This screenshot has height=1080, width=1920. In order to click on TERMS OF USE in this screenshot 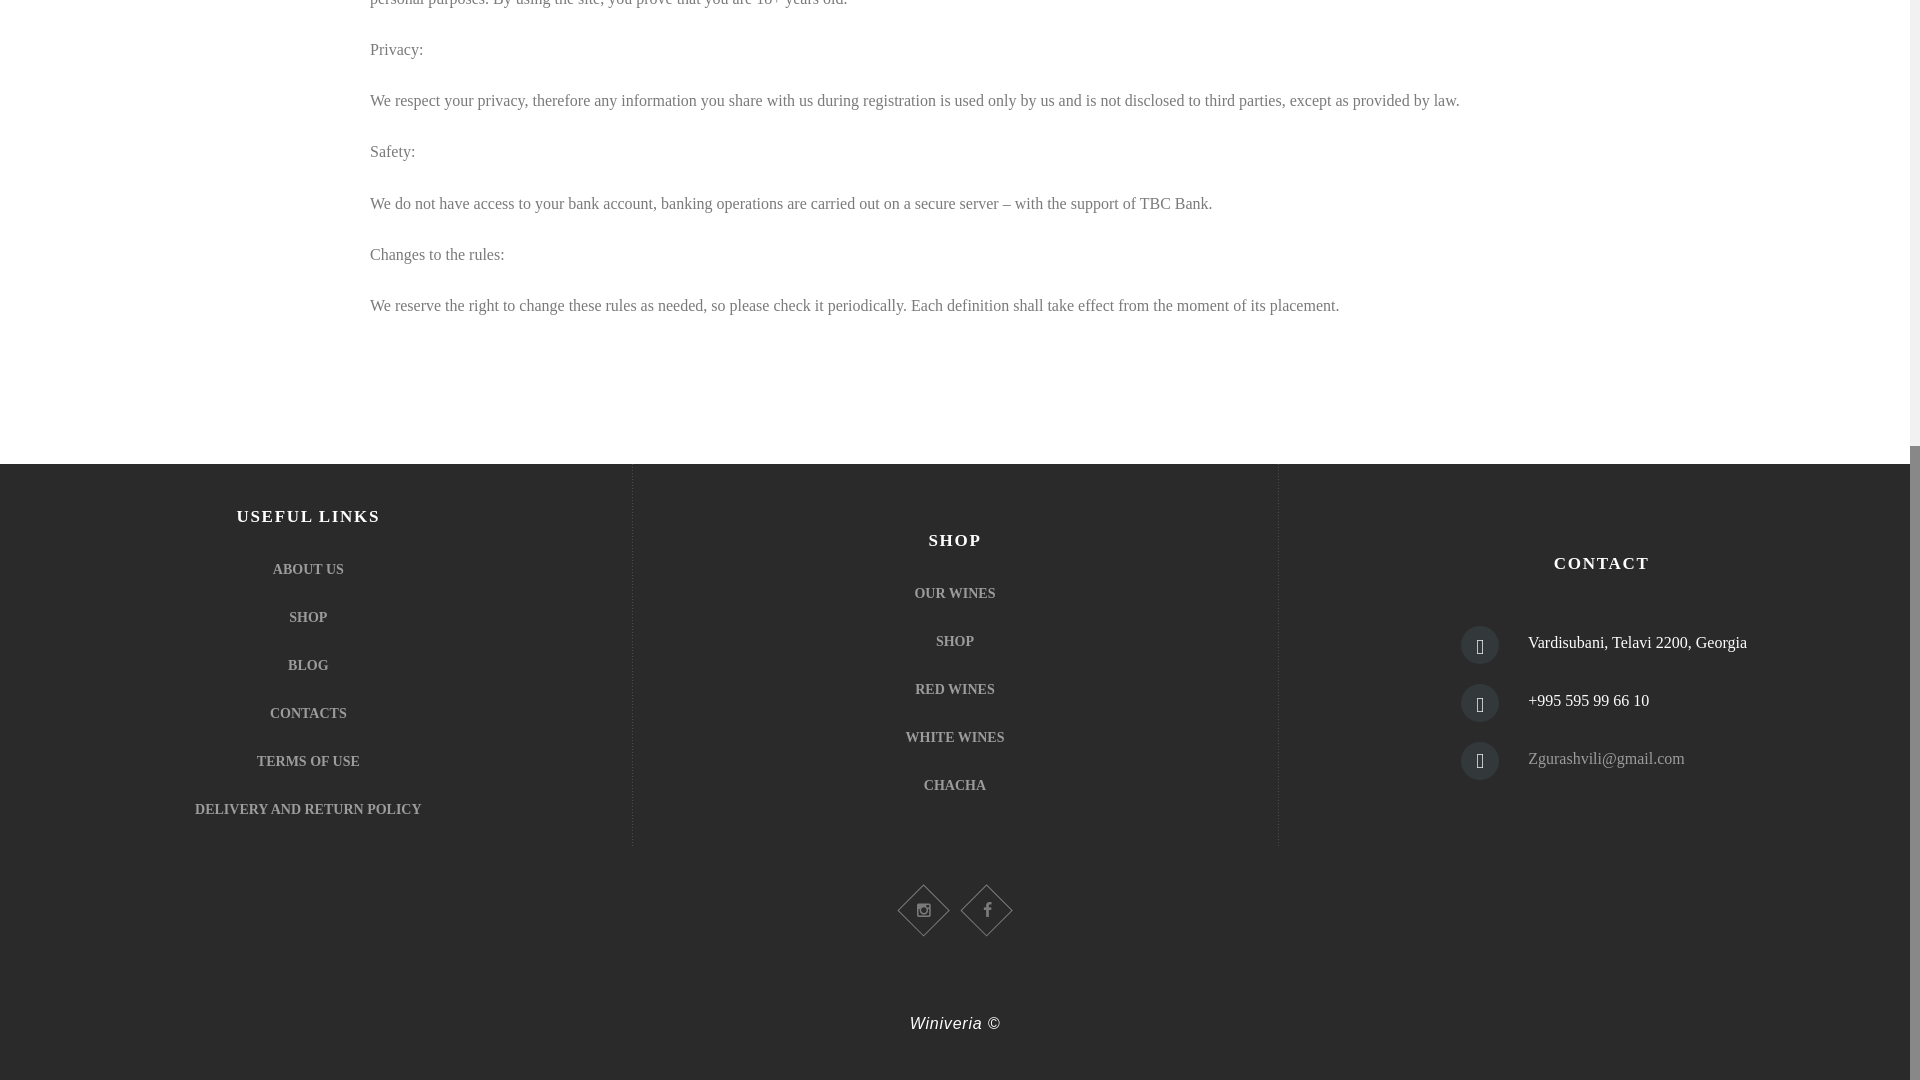, I will do `click(308, 760)`.